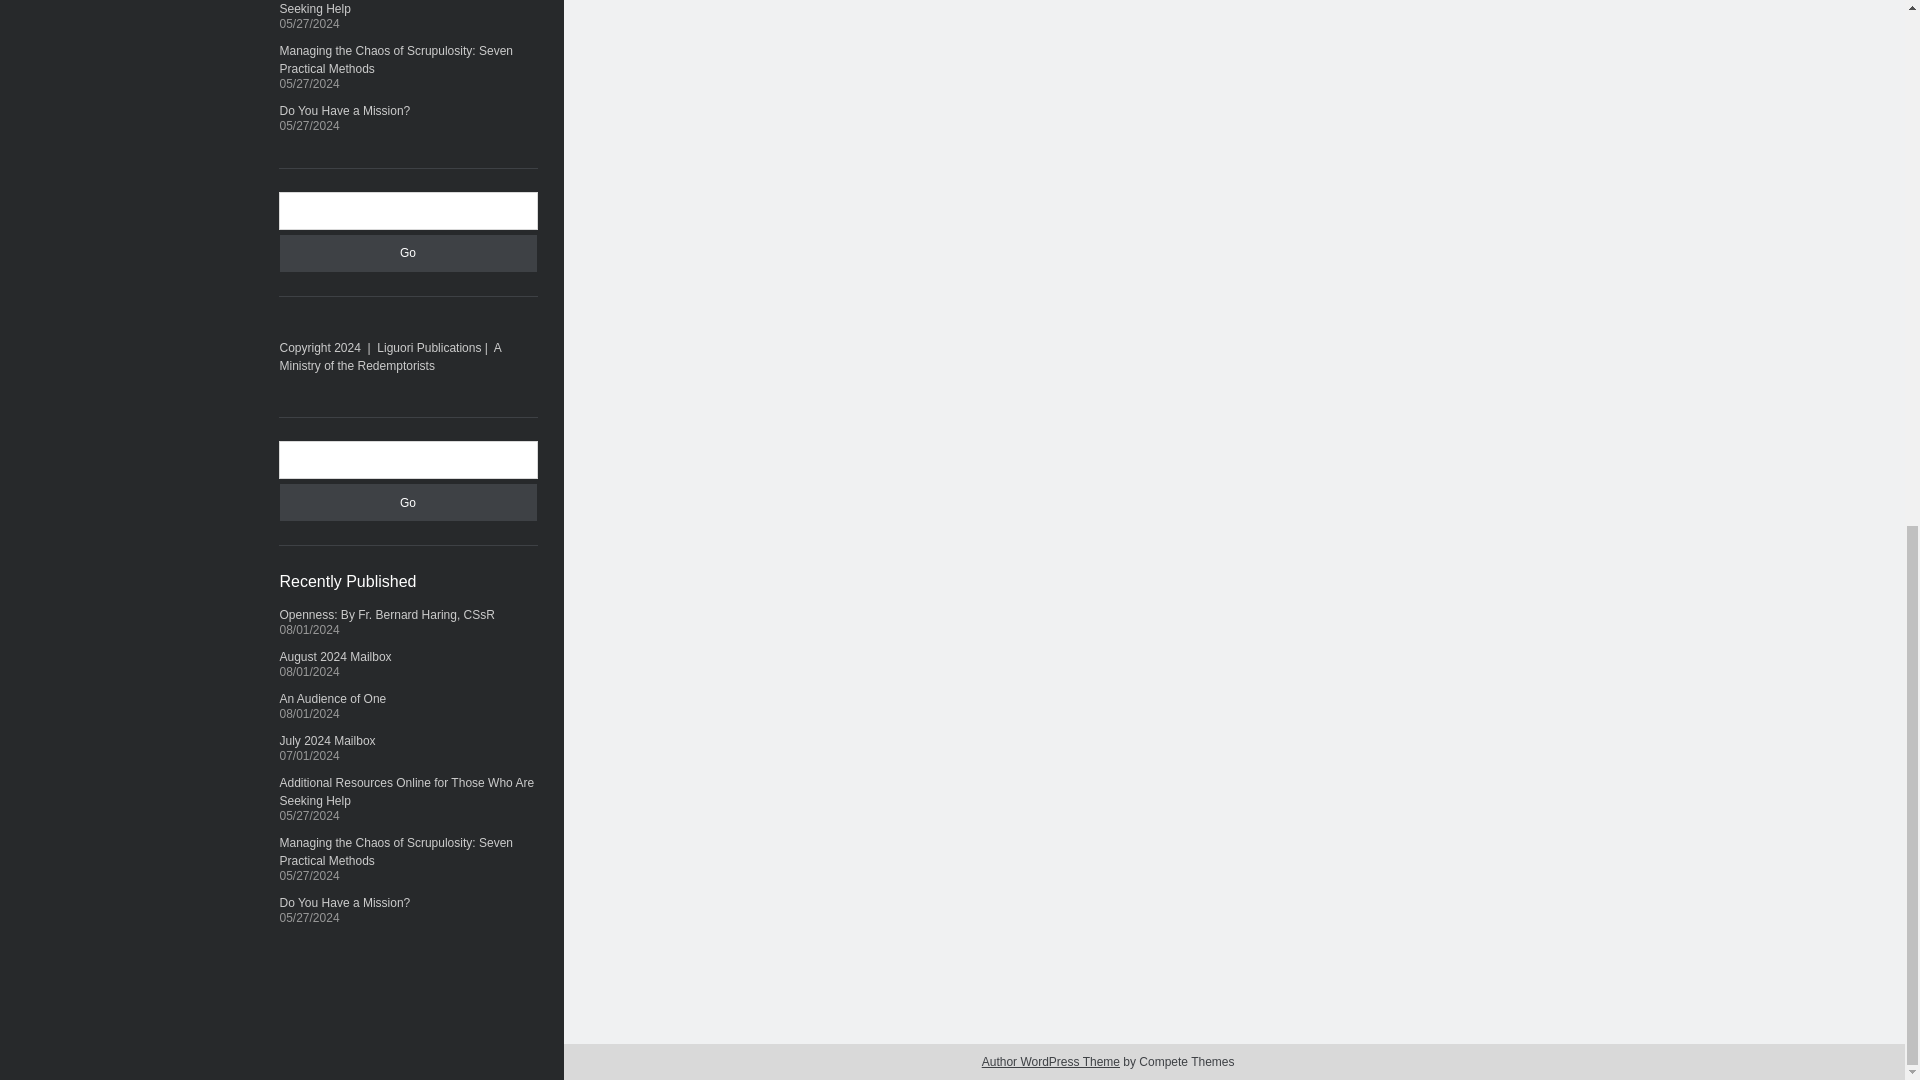 The image size is (1920, 1080). I want to click on Managing the Chaos of Scrupulosity: Seven Practical Methods, so click(396, 852).